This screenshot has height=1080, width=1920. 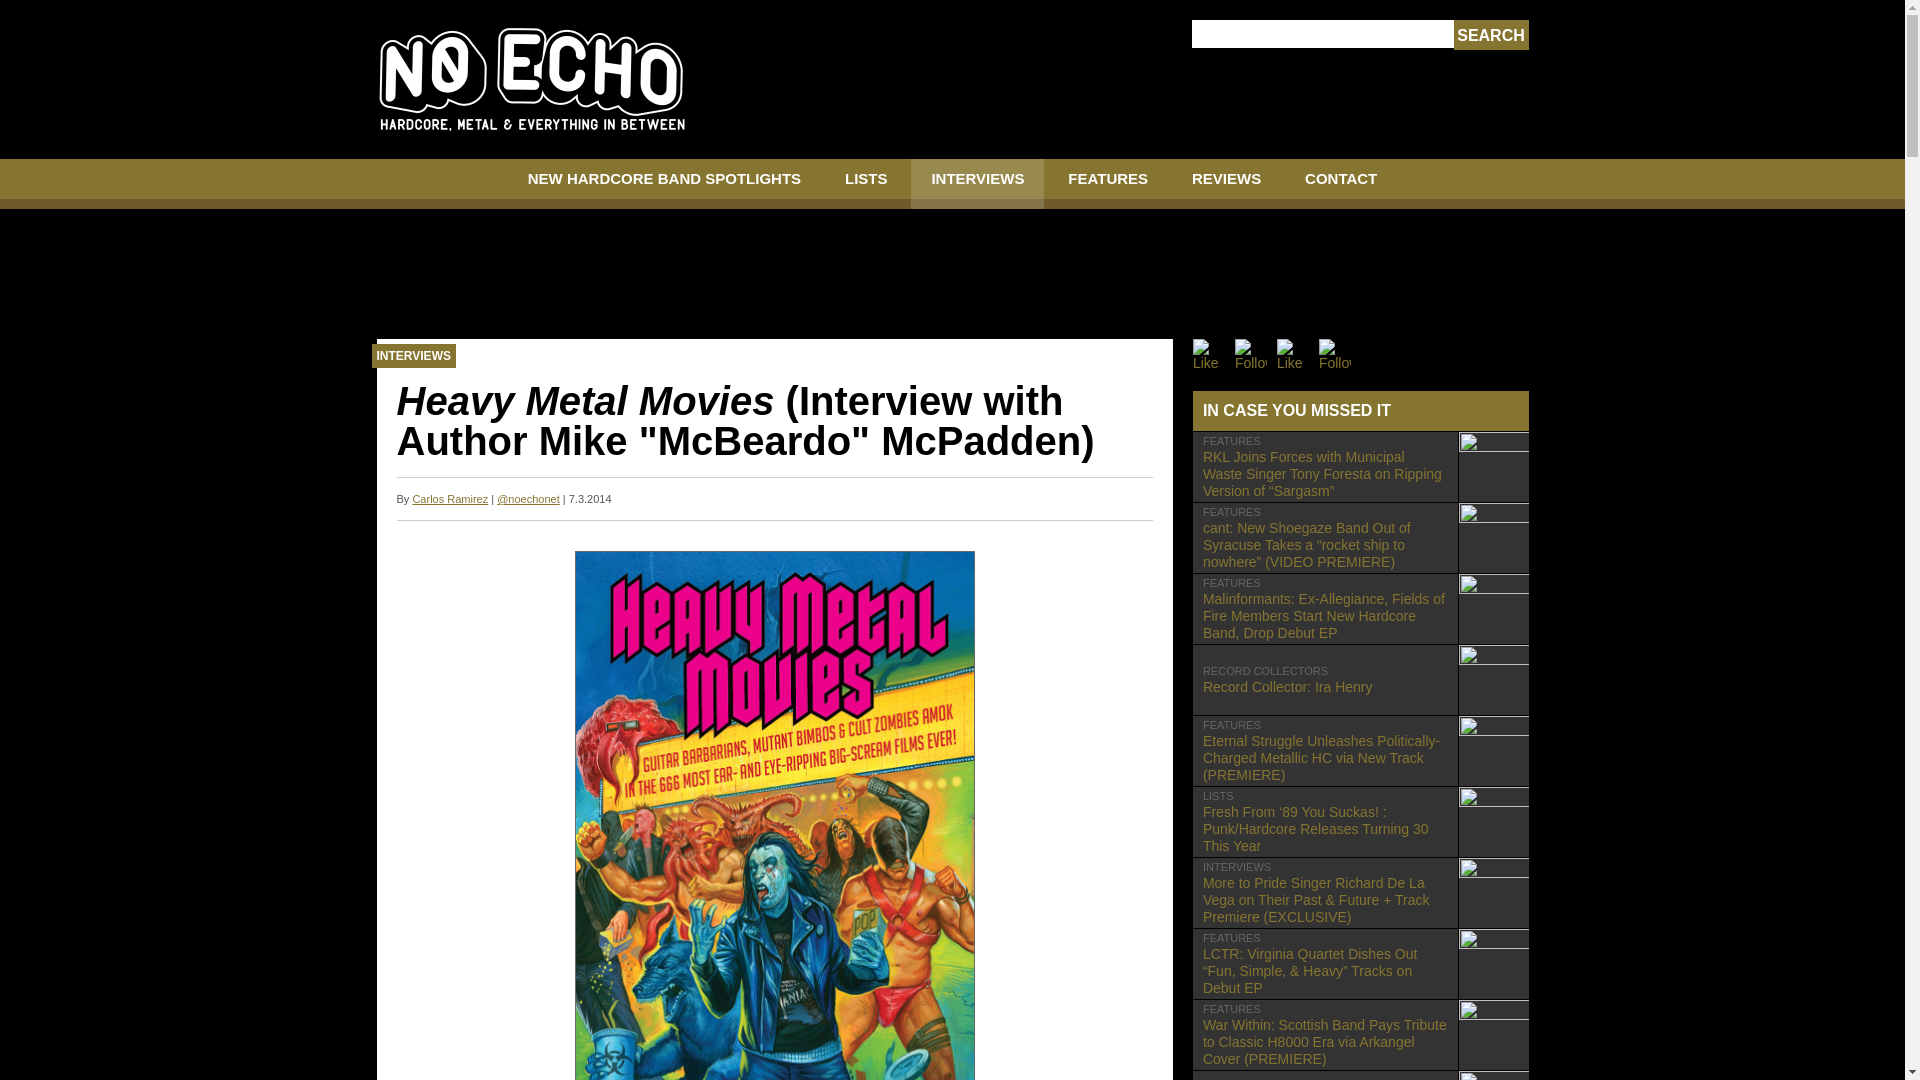 I want to click on Search, so click(x=1108, y=184).